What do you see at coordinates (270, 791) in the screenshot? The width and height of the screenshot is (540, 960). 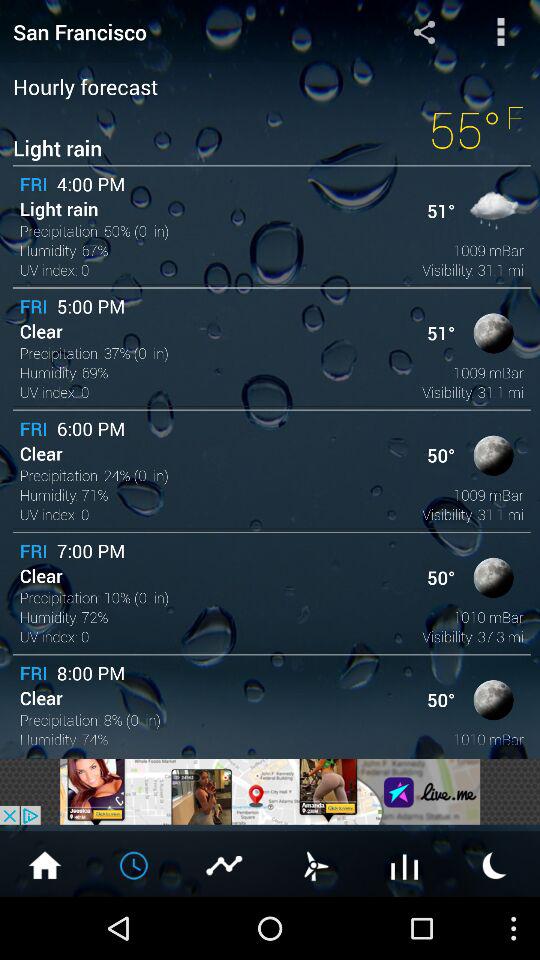 I see `launch icon below the uv index: 0 app` at bounding box center [270, 791].